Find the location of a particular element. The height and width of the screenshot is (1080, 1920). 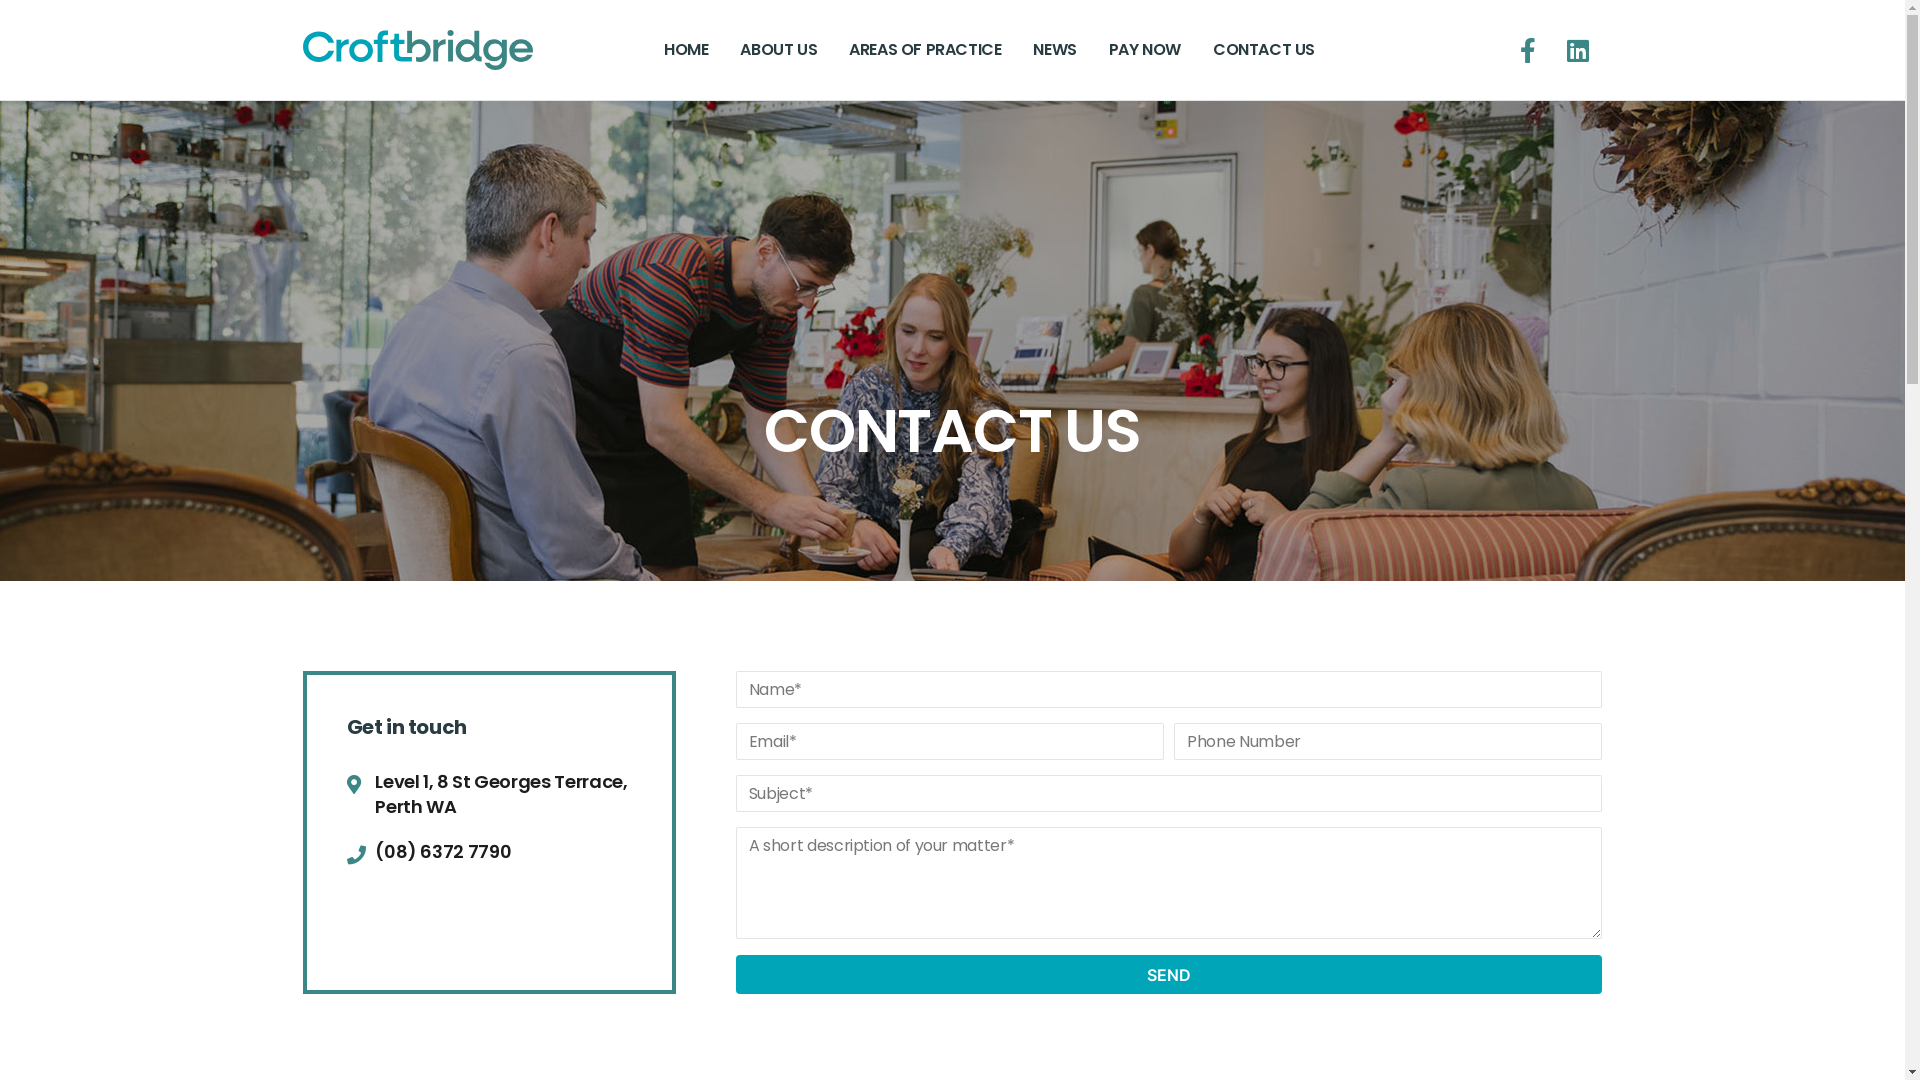

CONTACT US is located at coordinates (1264, 50).